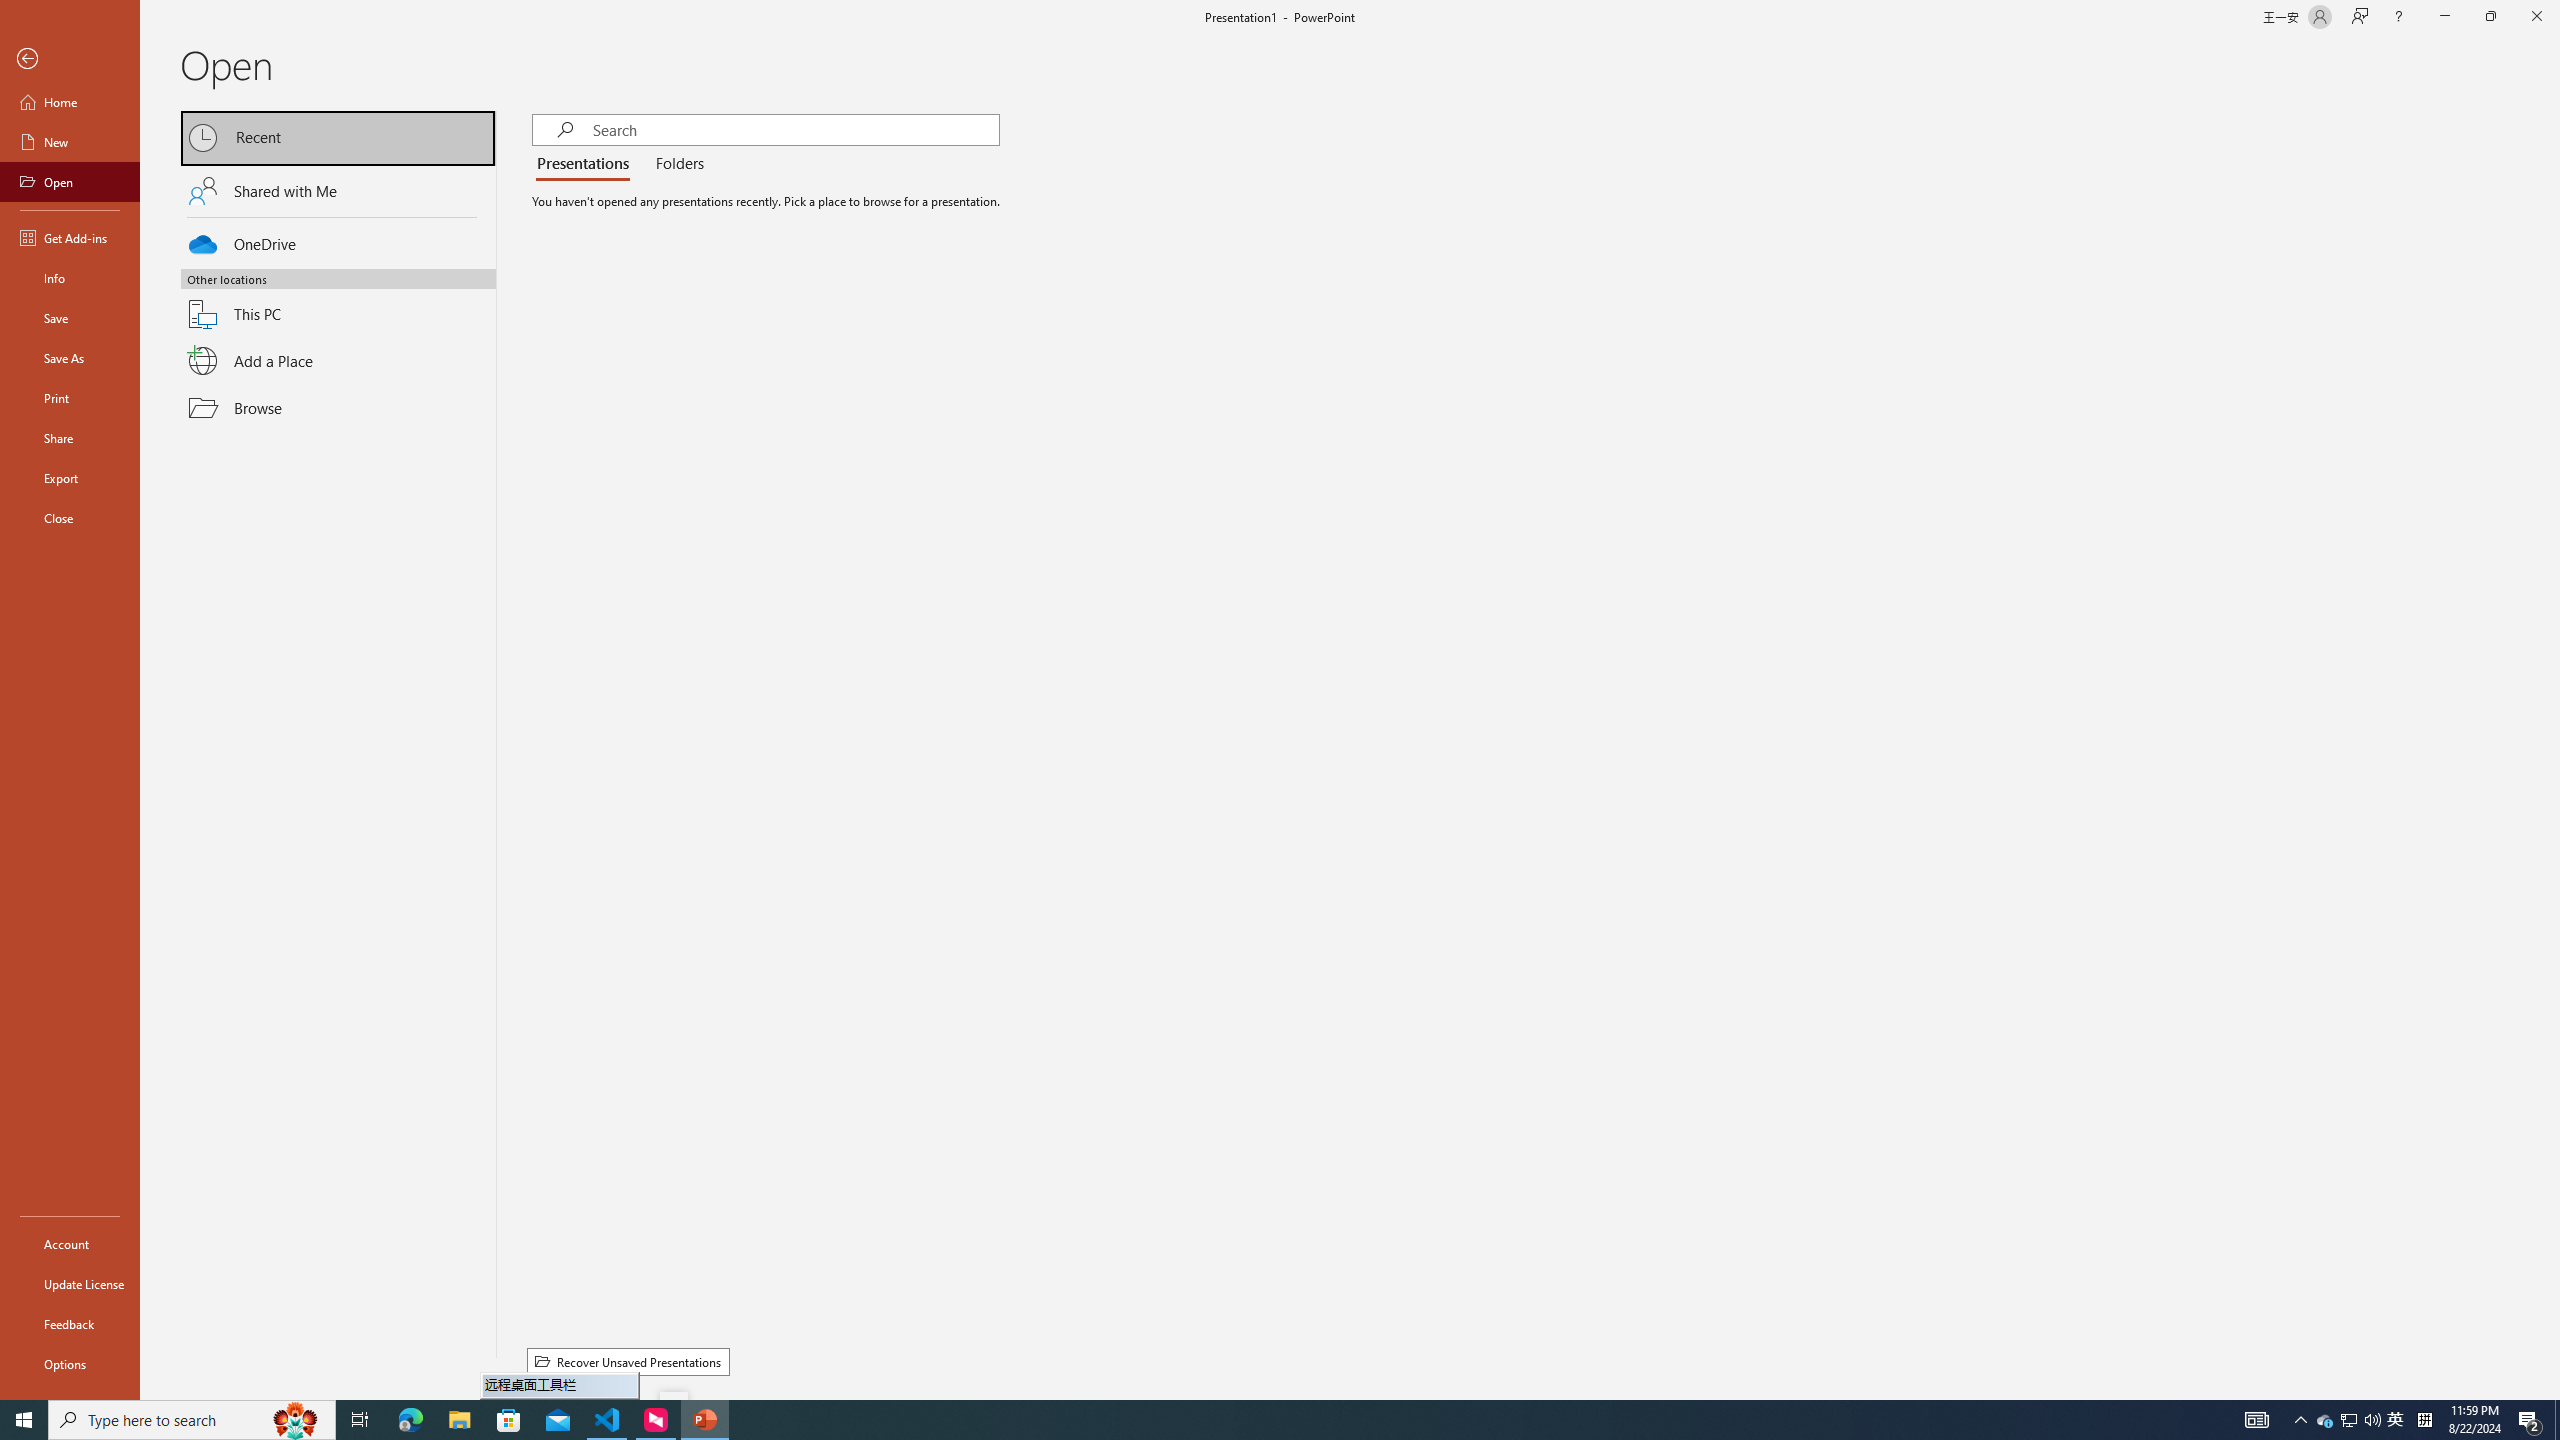  I want to click on Folders, so click(676, 164).